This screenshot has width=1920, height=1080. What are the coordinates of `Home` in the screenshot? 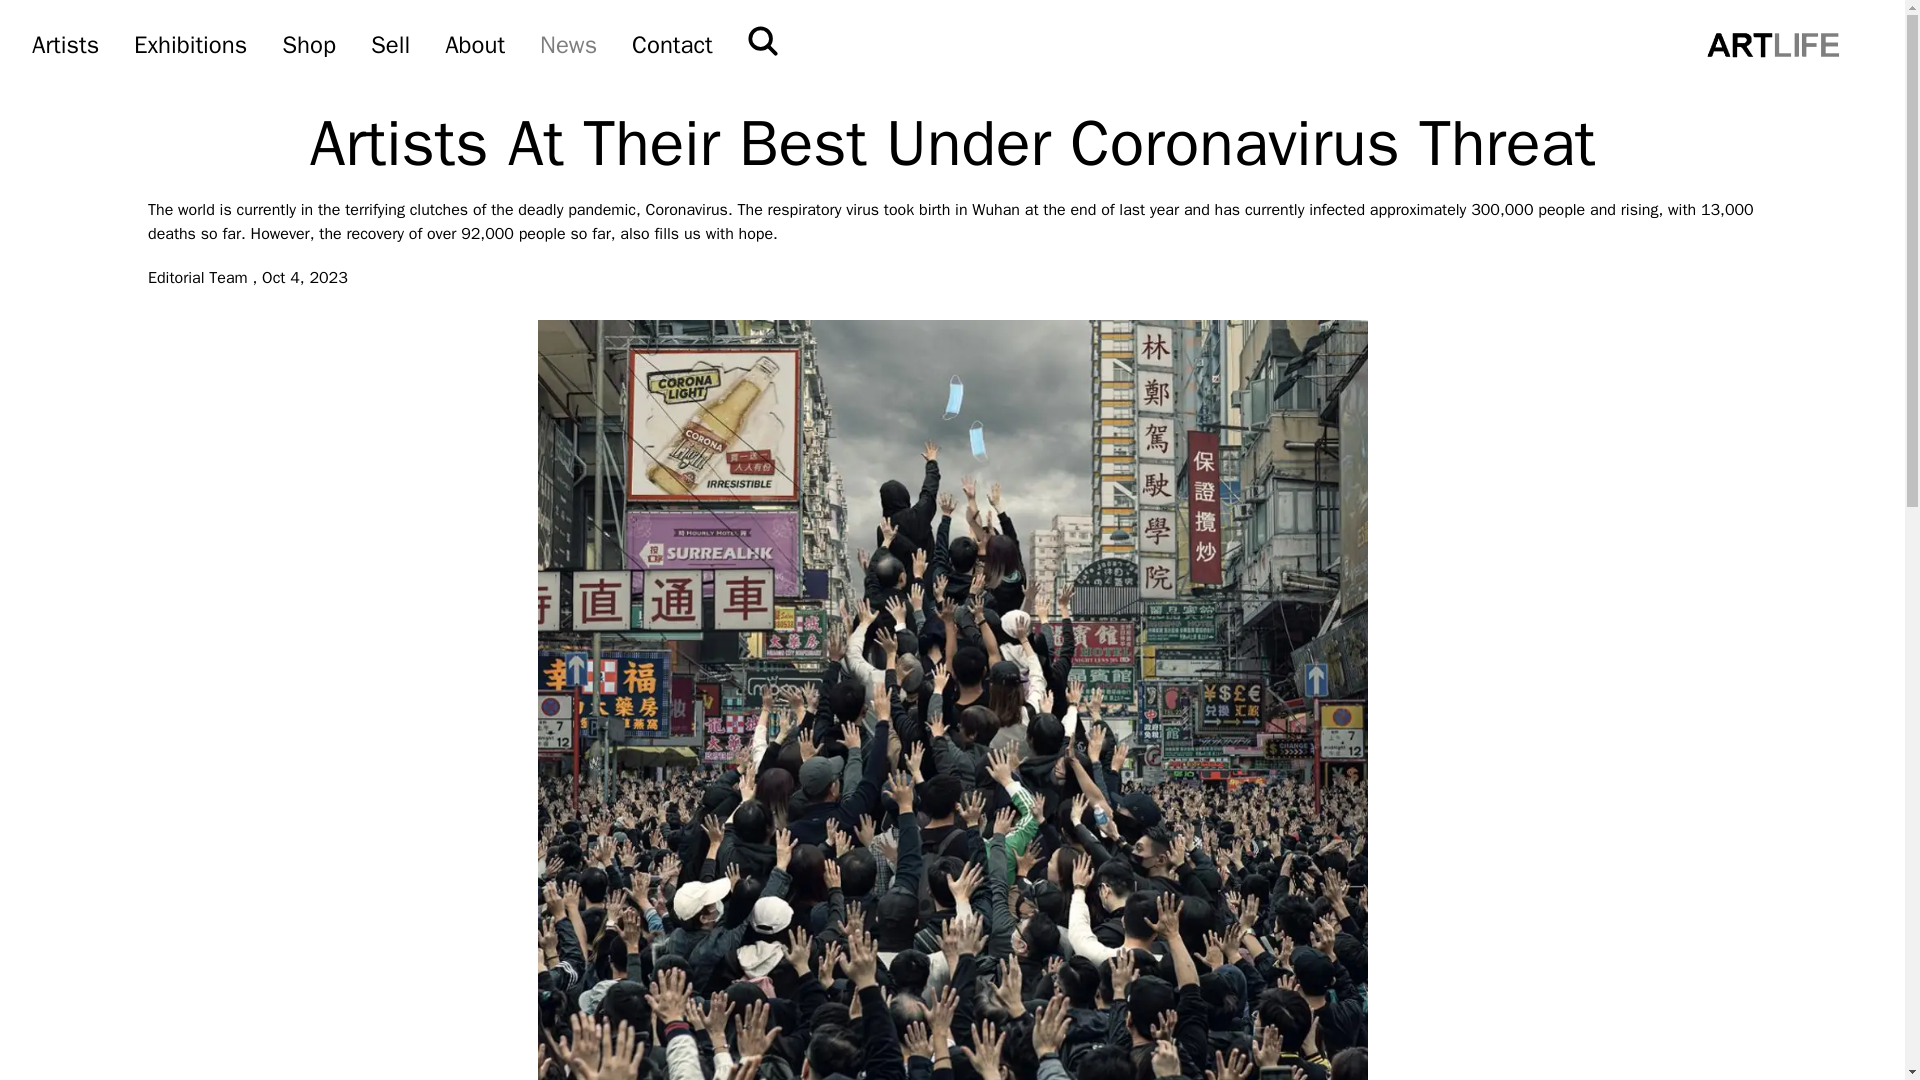 It's located at (1772, 44).